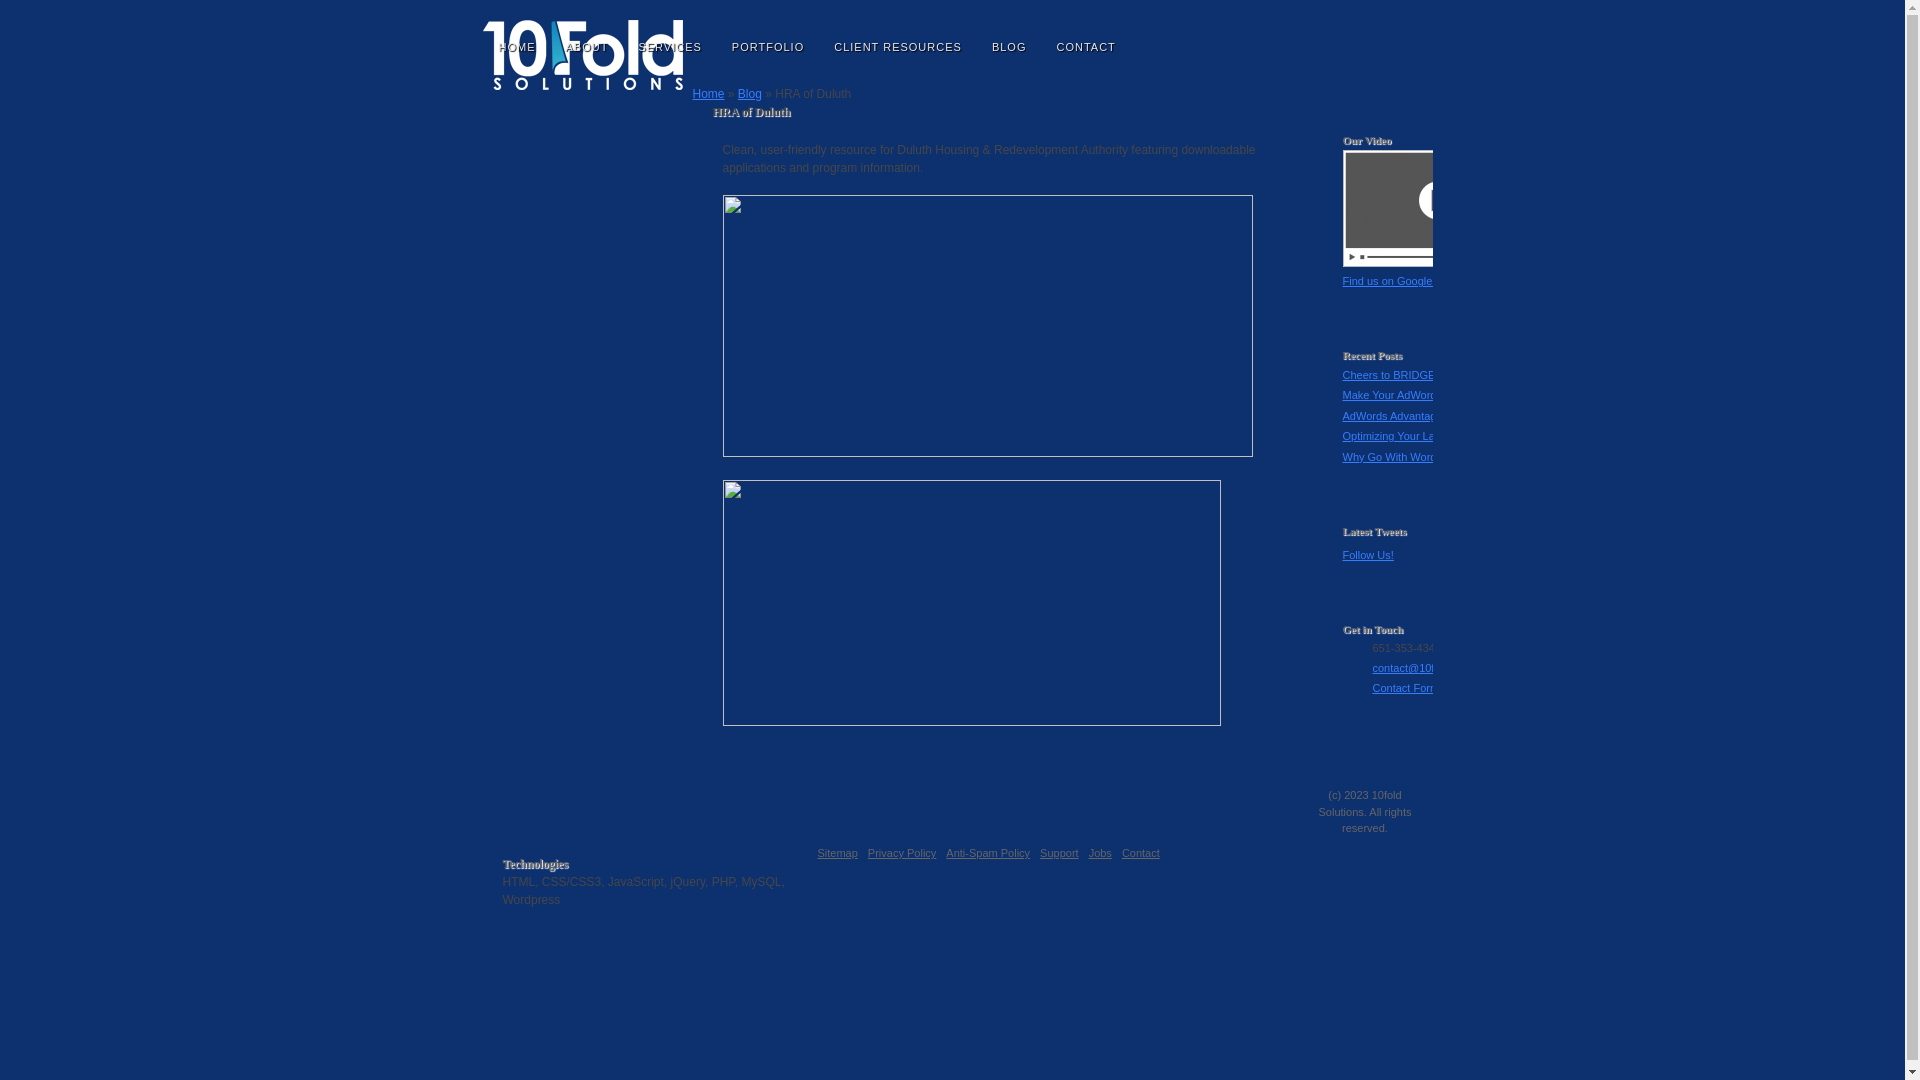  I want to click on CONTACT, so click(1086, 46).